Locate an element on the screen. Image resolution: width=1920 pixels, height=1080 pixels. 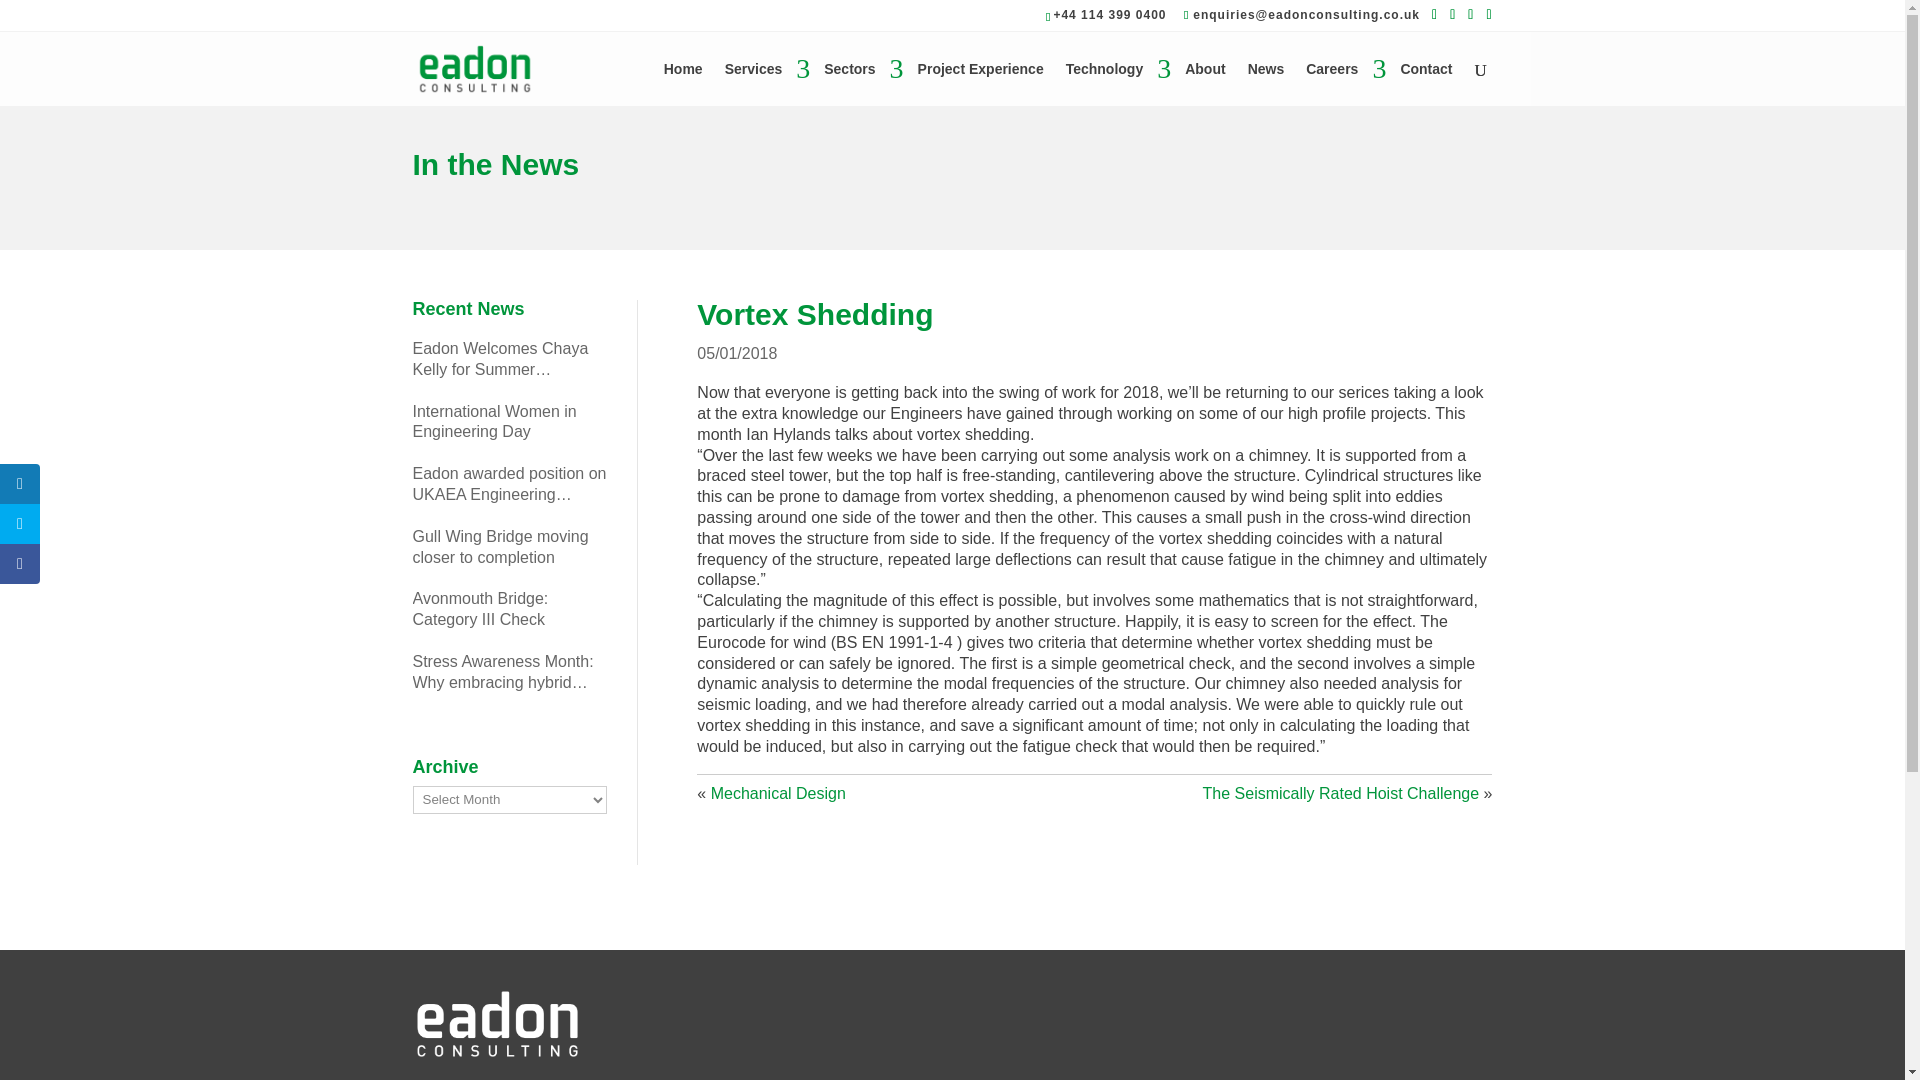
About is located at coordinates (1204, 83).